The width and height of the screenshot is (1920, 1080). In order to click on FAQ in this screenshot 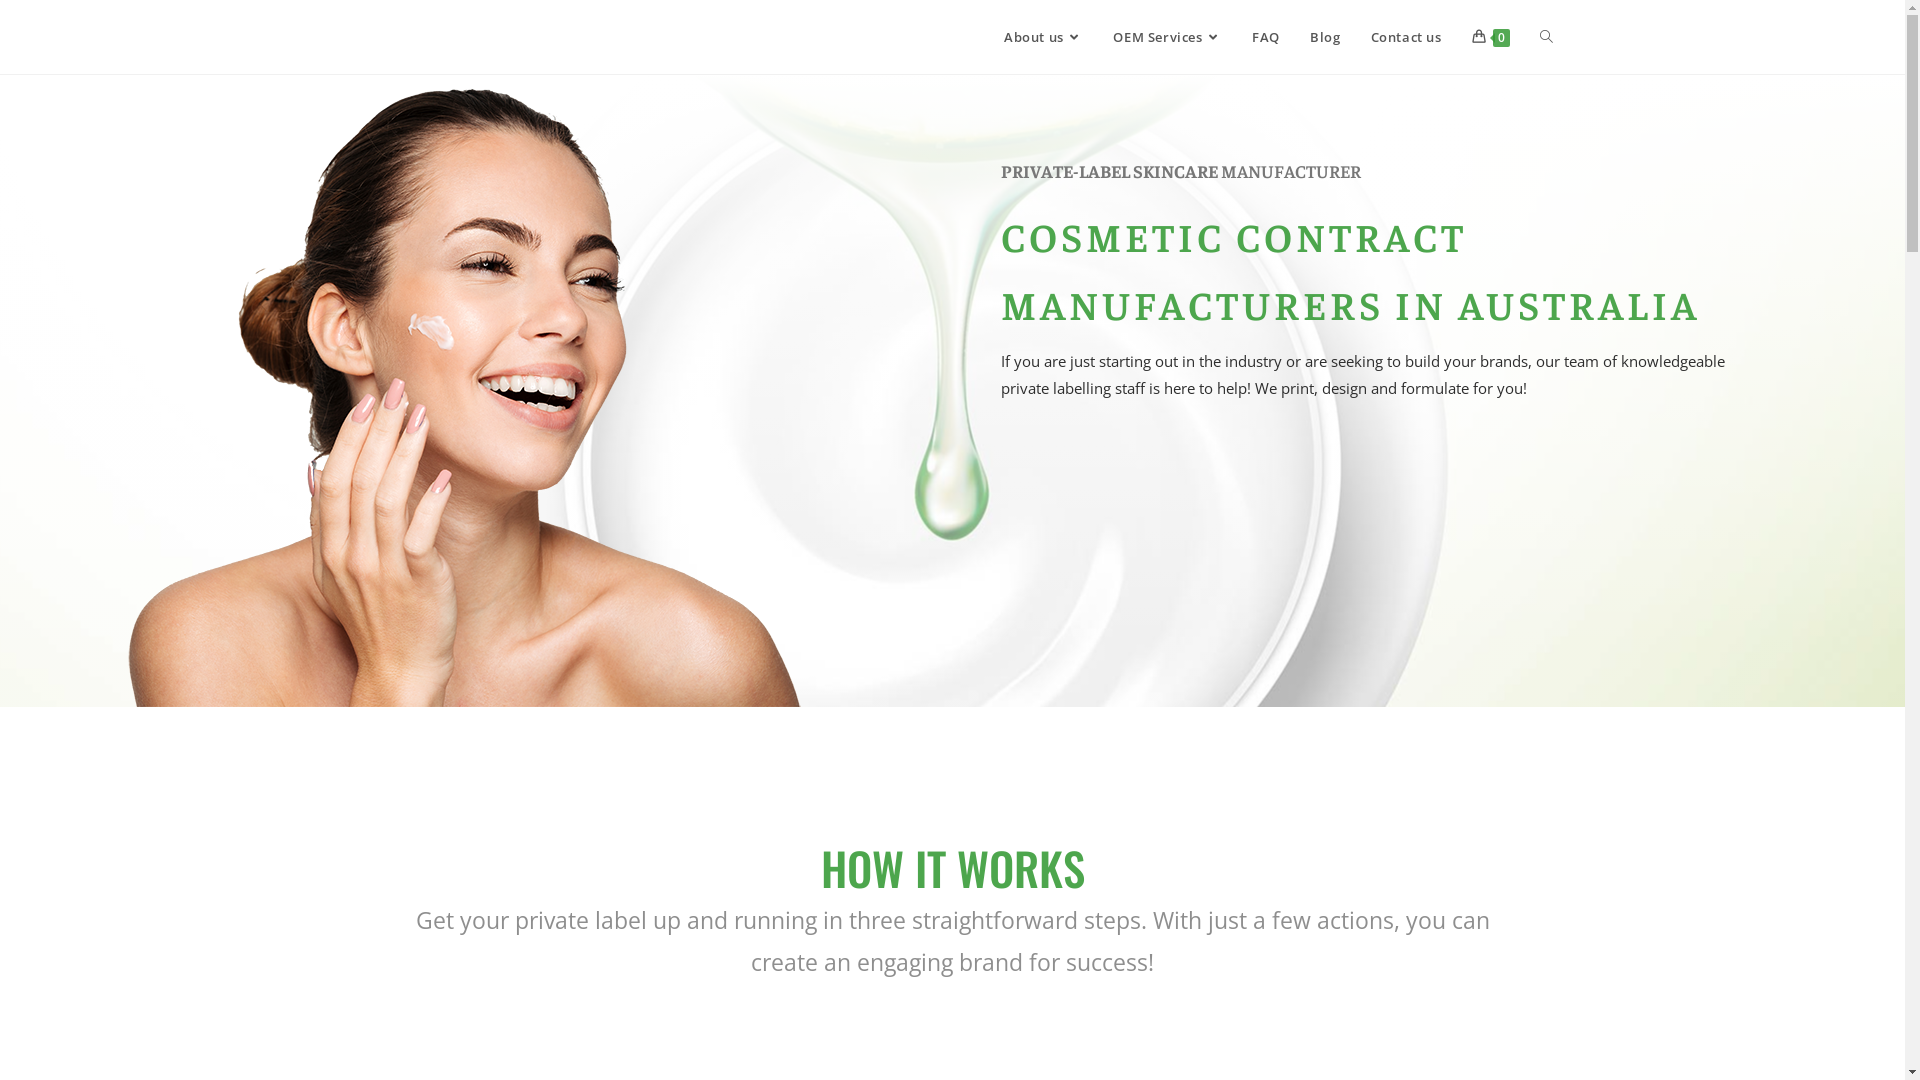, I will do `click(1266, 37)`.